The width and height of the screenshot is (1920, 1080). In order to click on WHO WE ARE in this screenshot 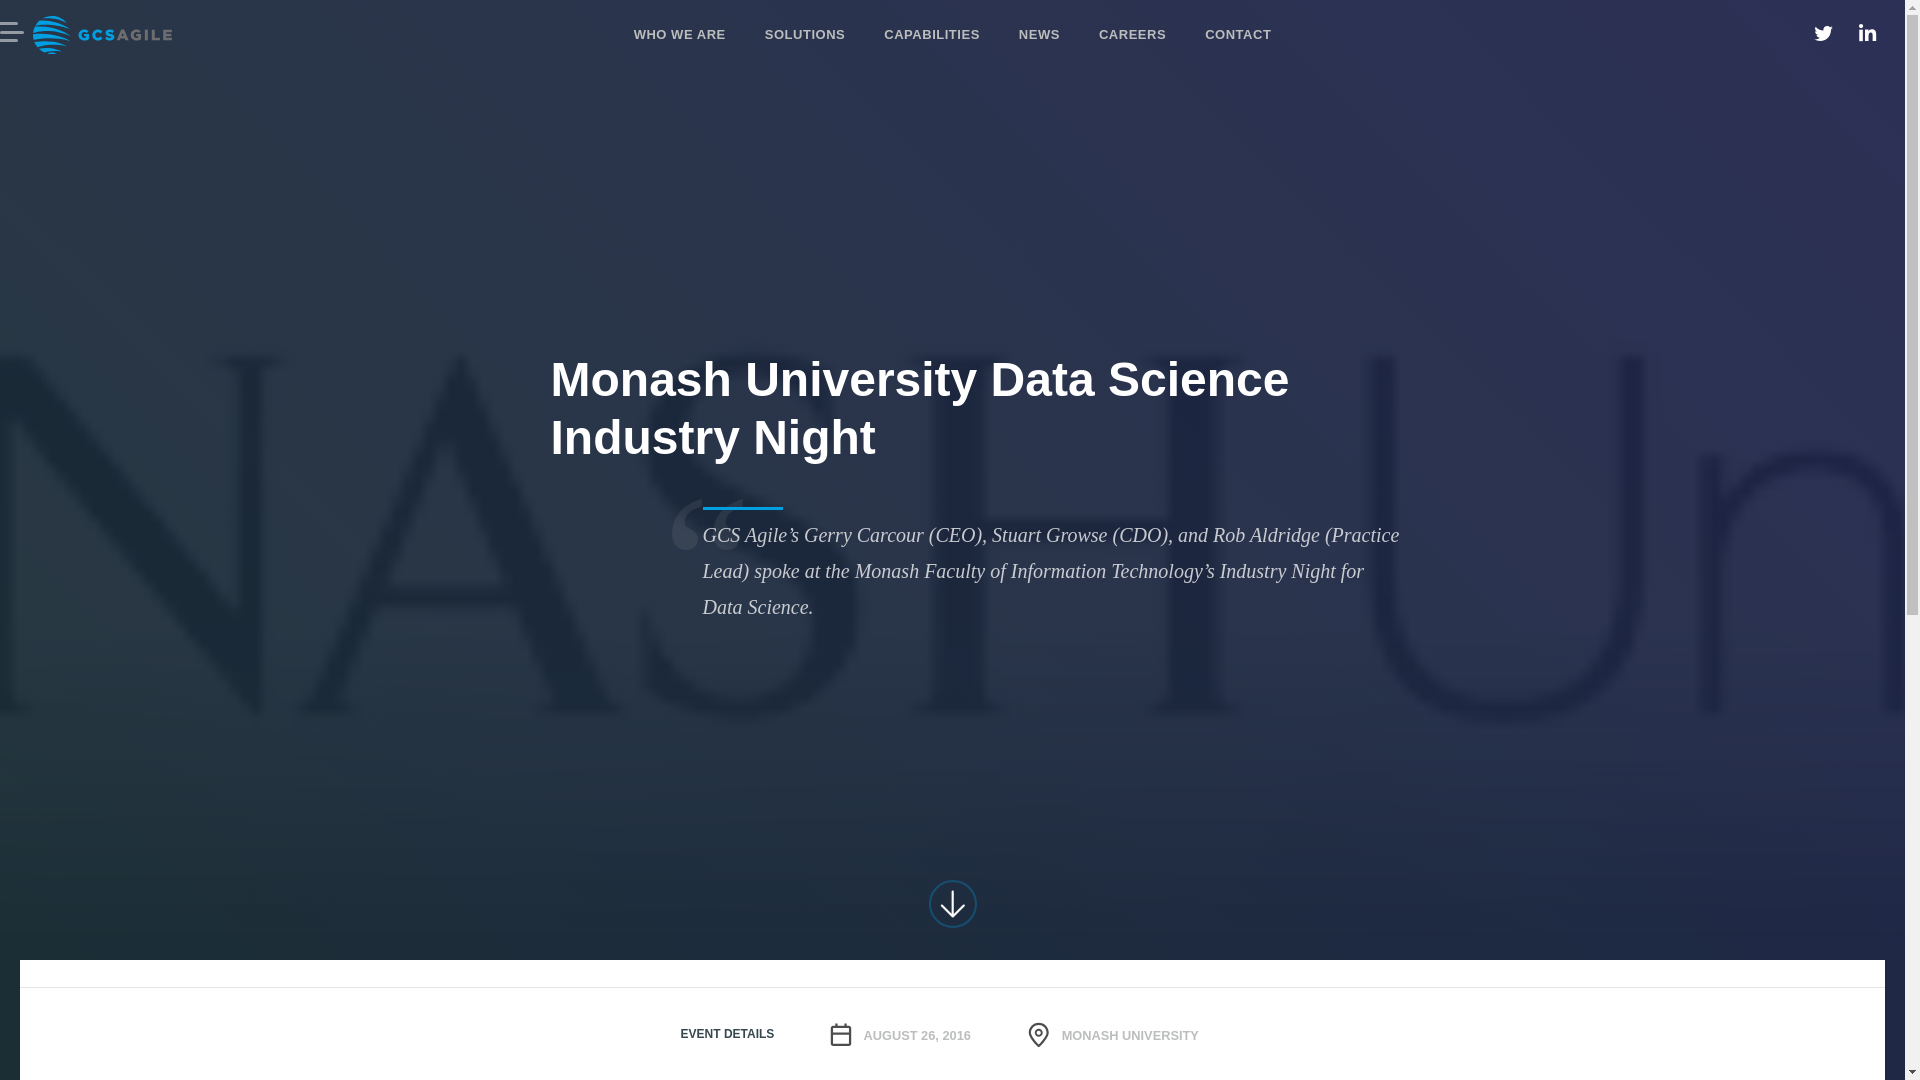, I will do `click(679, 35)`.